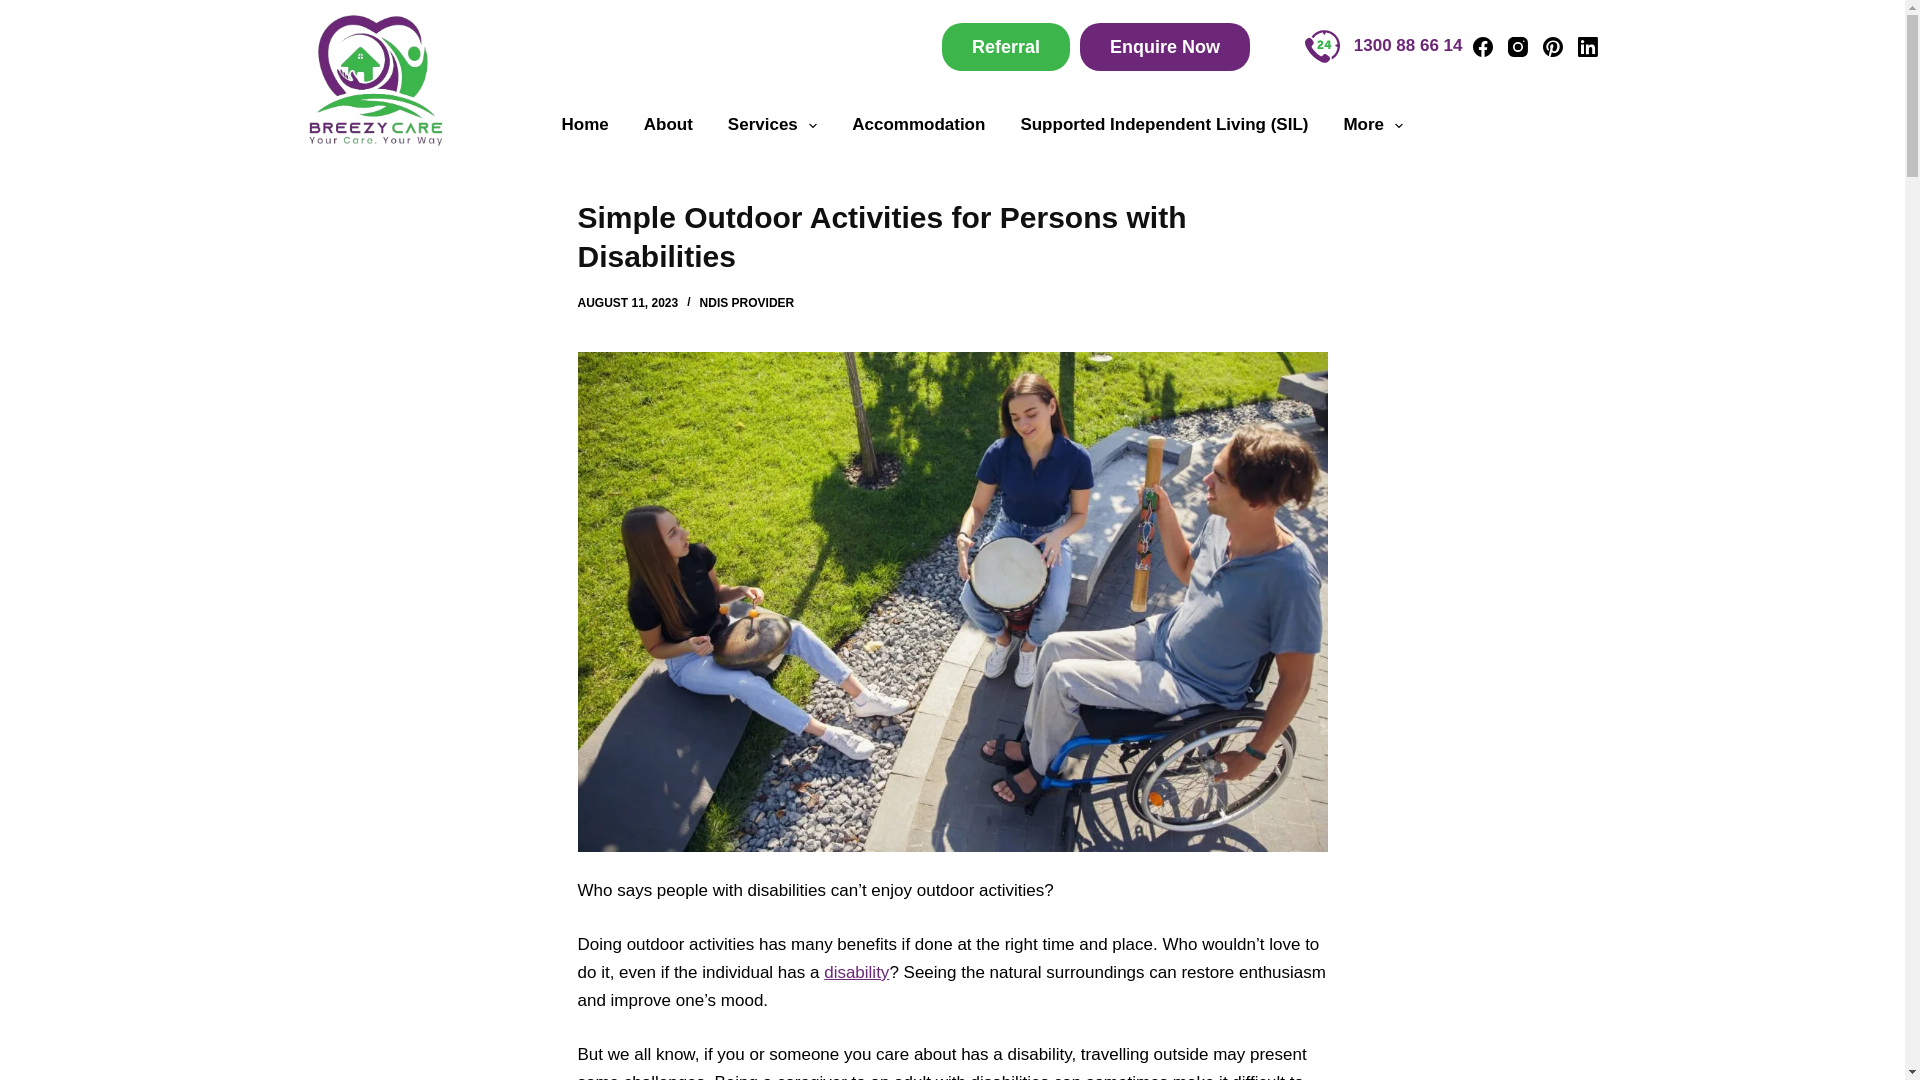 This screenshot has height=1080, width=1920. I want to click on Simple Outdoor Activities for Persons with Disabilities, so click(952, 236).